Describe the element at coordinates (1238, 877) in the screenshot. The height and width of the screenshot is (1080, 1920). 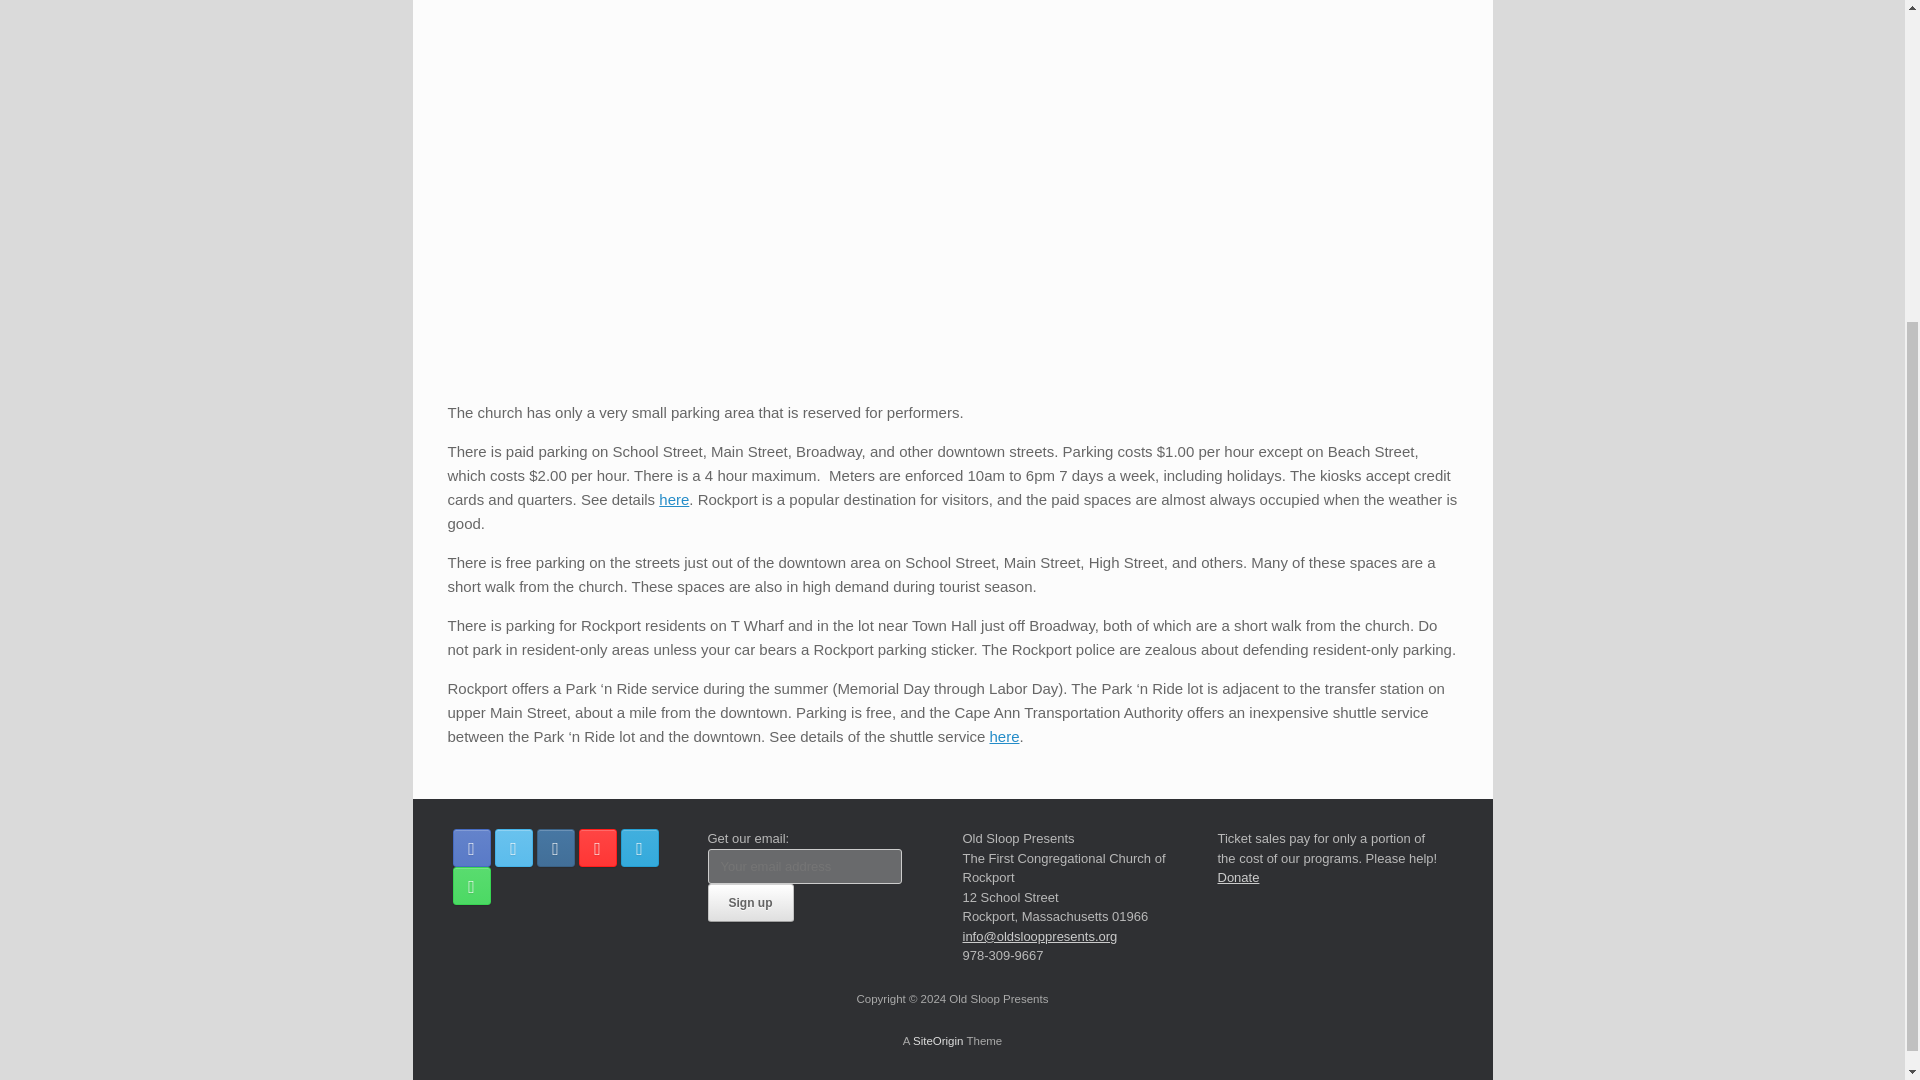
I see `Donate` at that location.